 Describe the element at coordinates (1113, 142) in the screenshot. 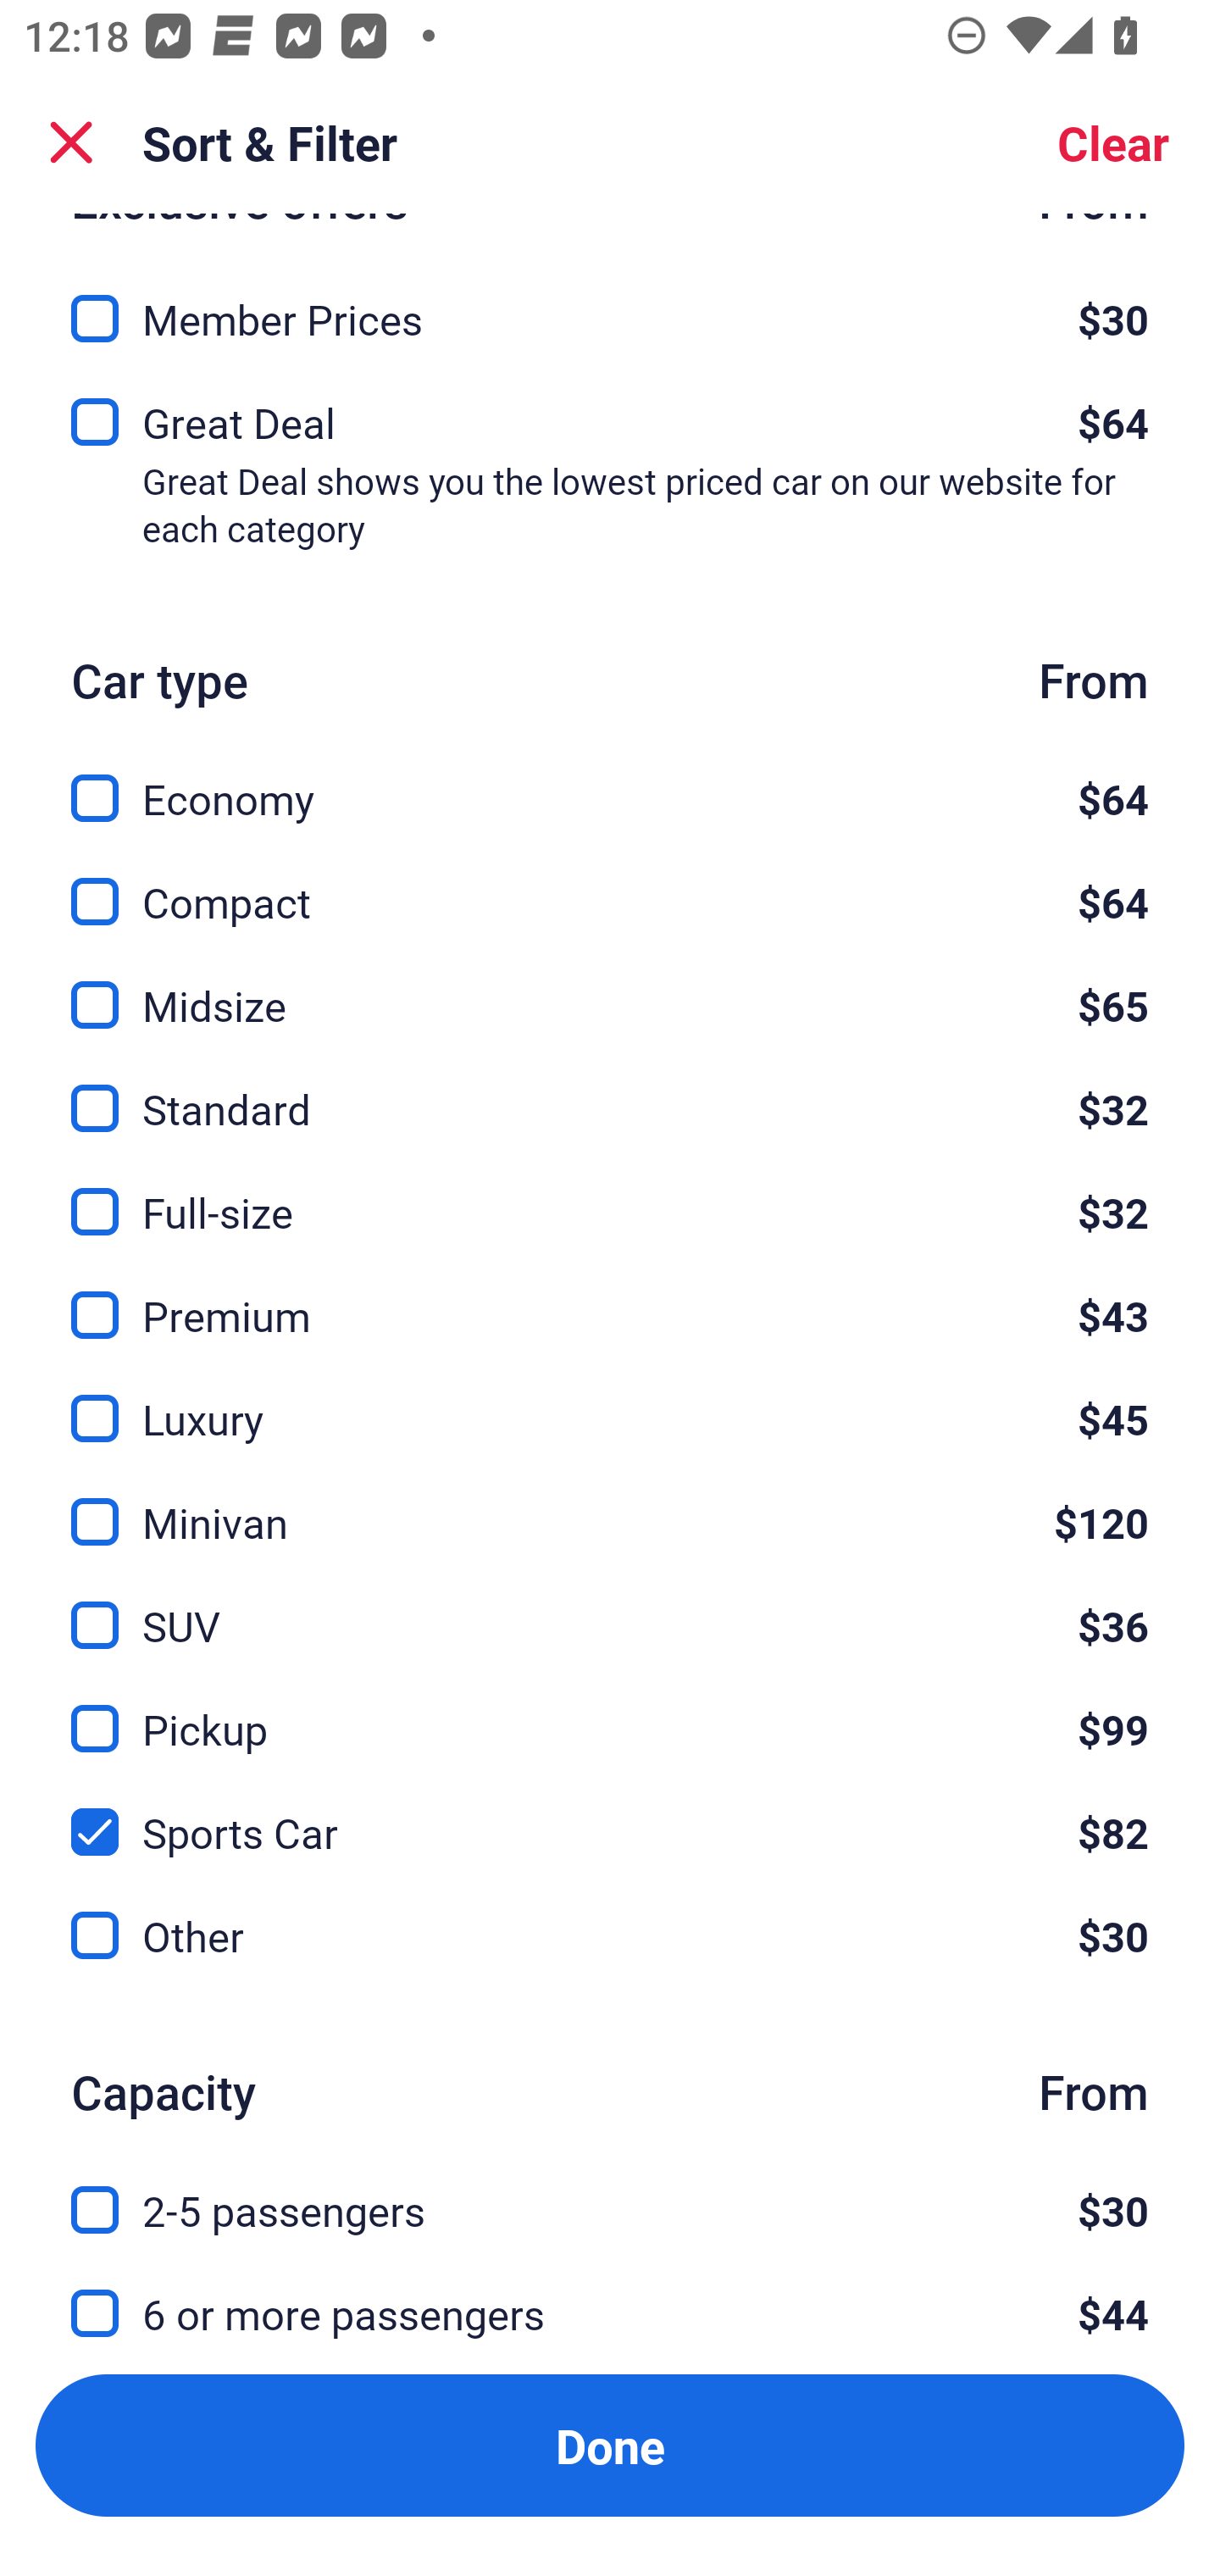

I see `Clear` at that location.